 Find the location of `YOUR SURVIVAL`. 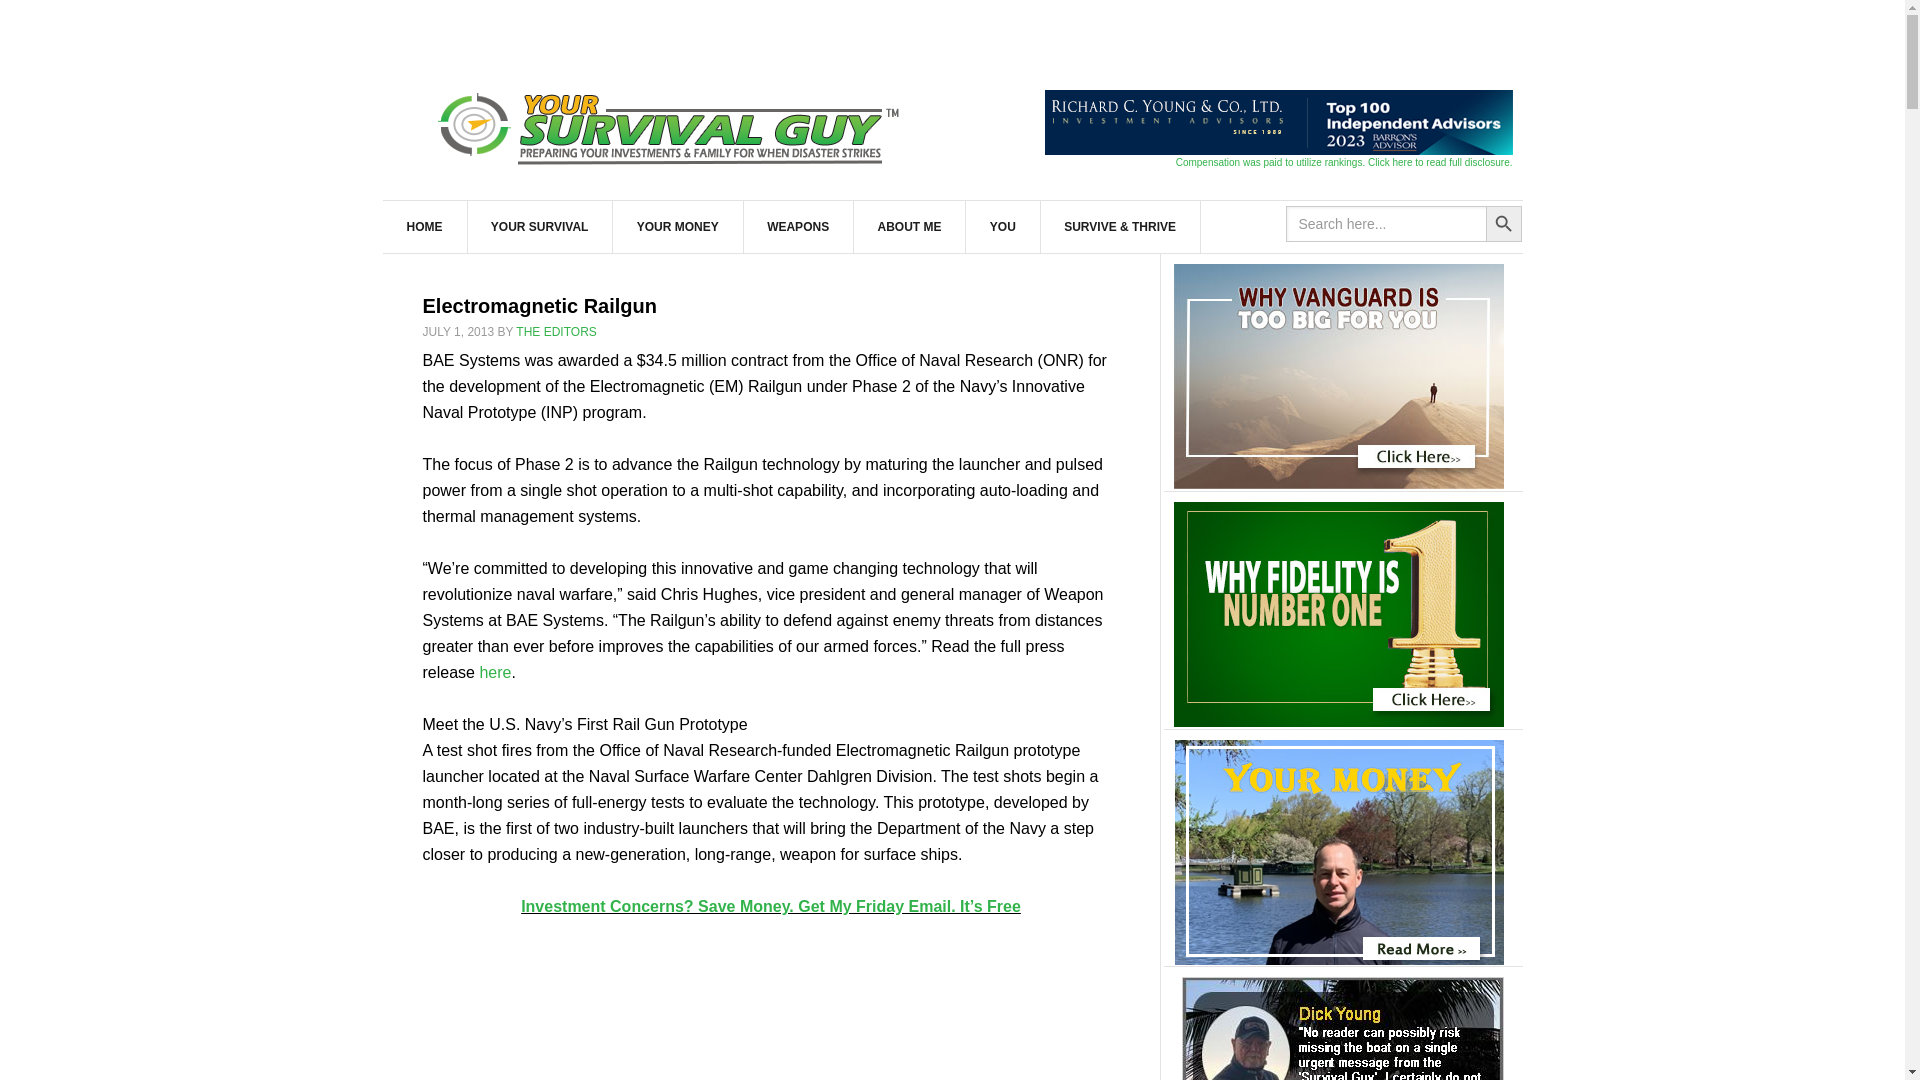

YOUR SURVIVAL is located at coordinates (540, 226).